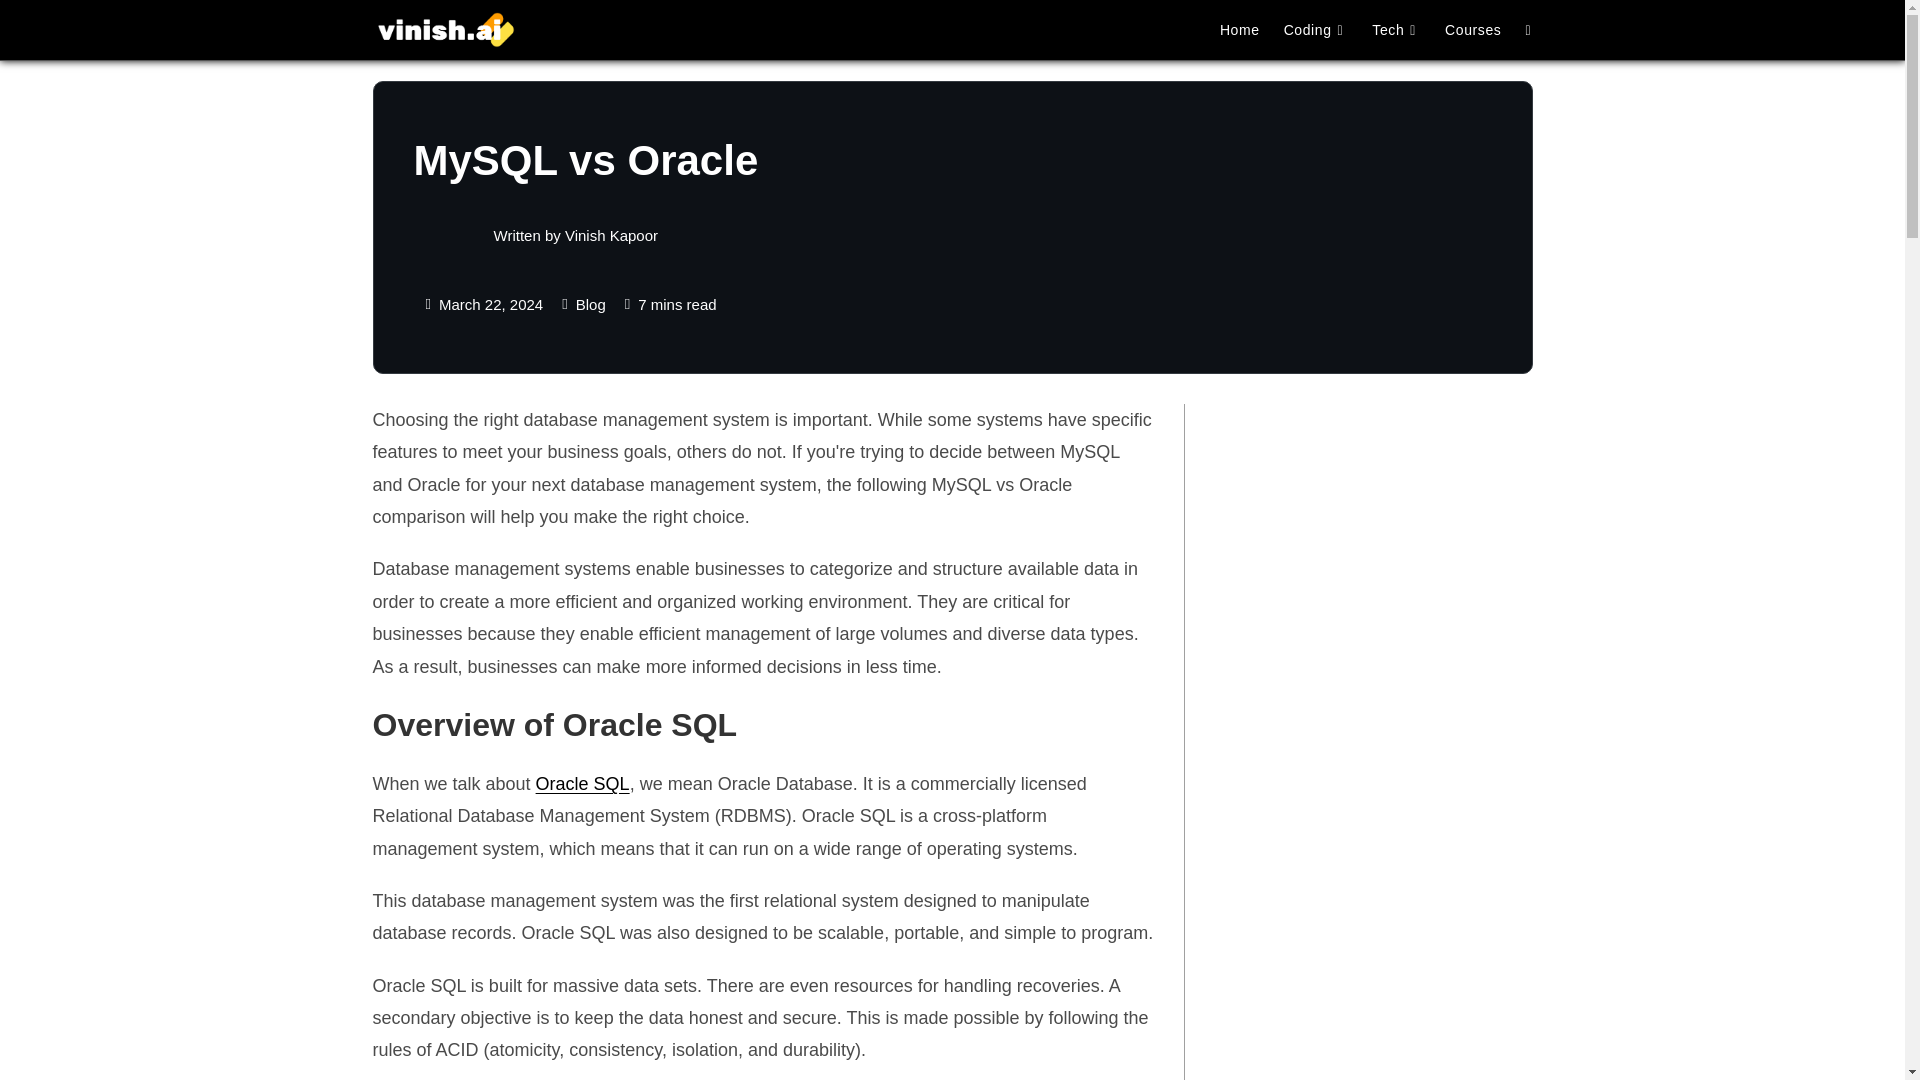 The image size is (1920, 1080). What do you see at coordinates (1472, 30) in the screenshot?
I see `Courses` at bounding box center [1472, 30].